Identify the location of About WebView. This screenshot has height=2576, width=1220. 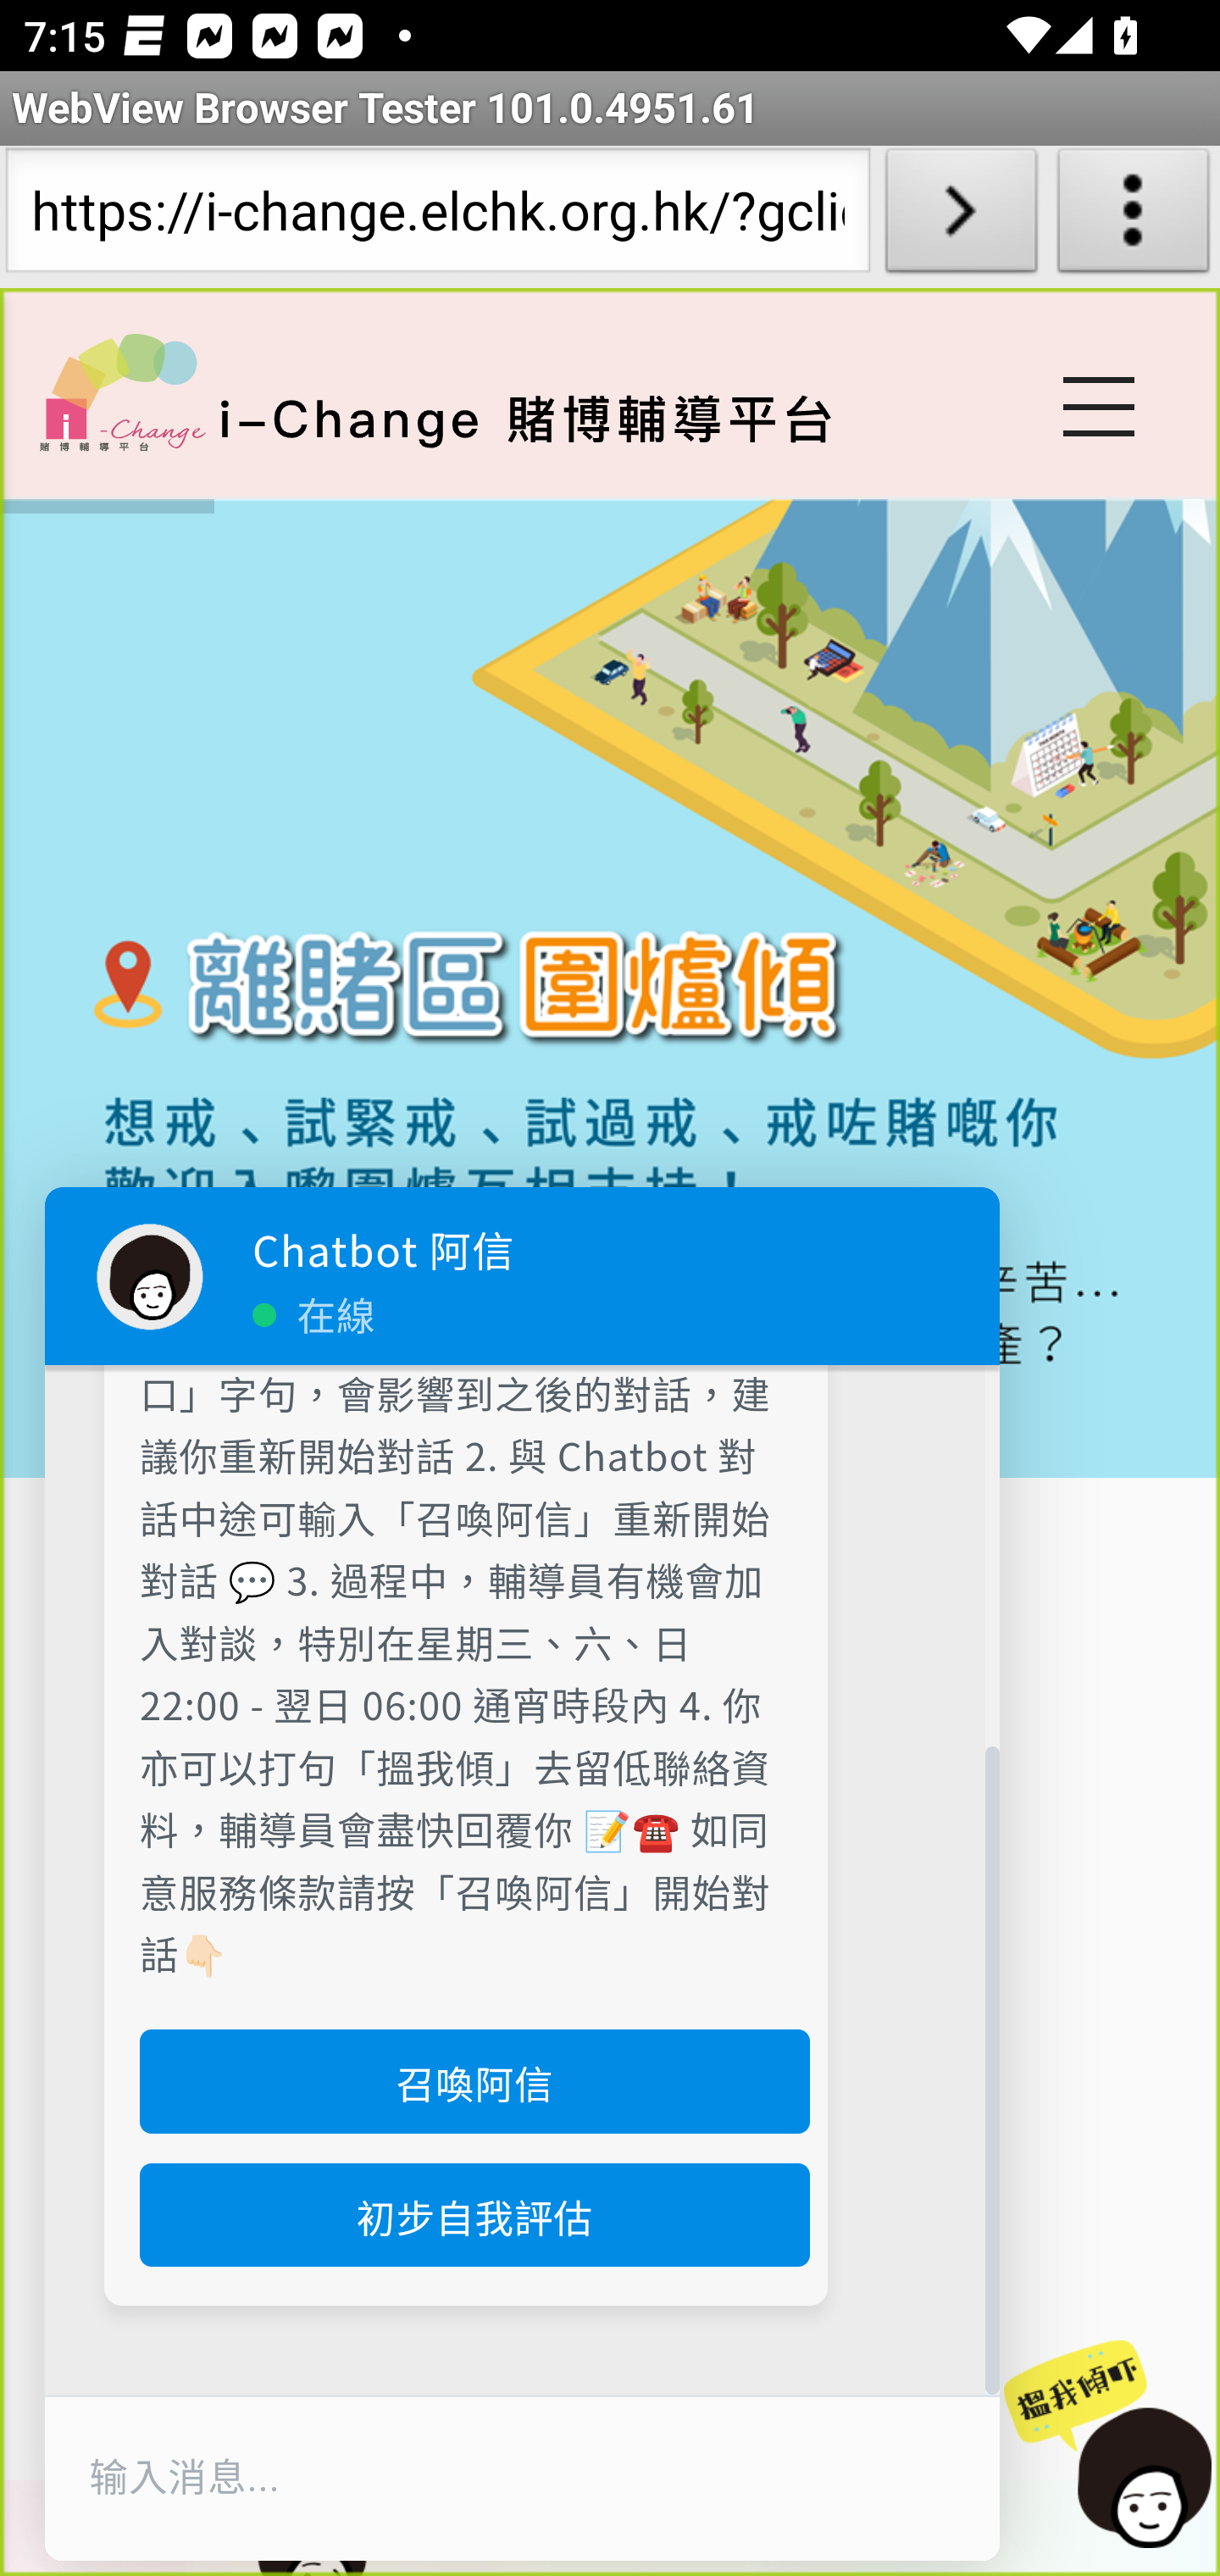
(1134, 217).